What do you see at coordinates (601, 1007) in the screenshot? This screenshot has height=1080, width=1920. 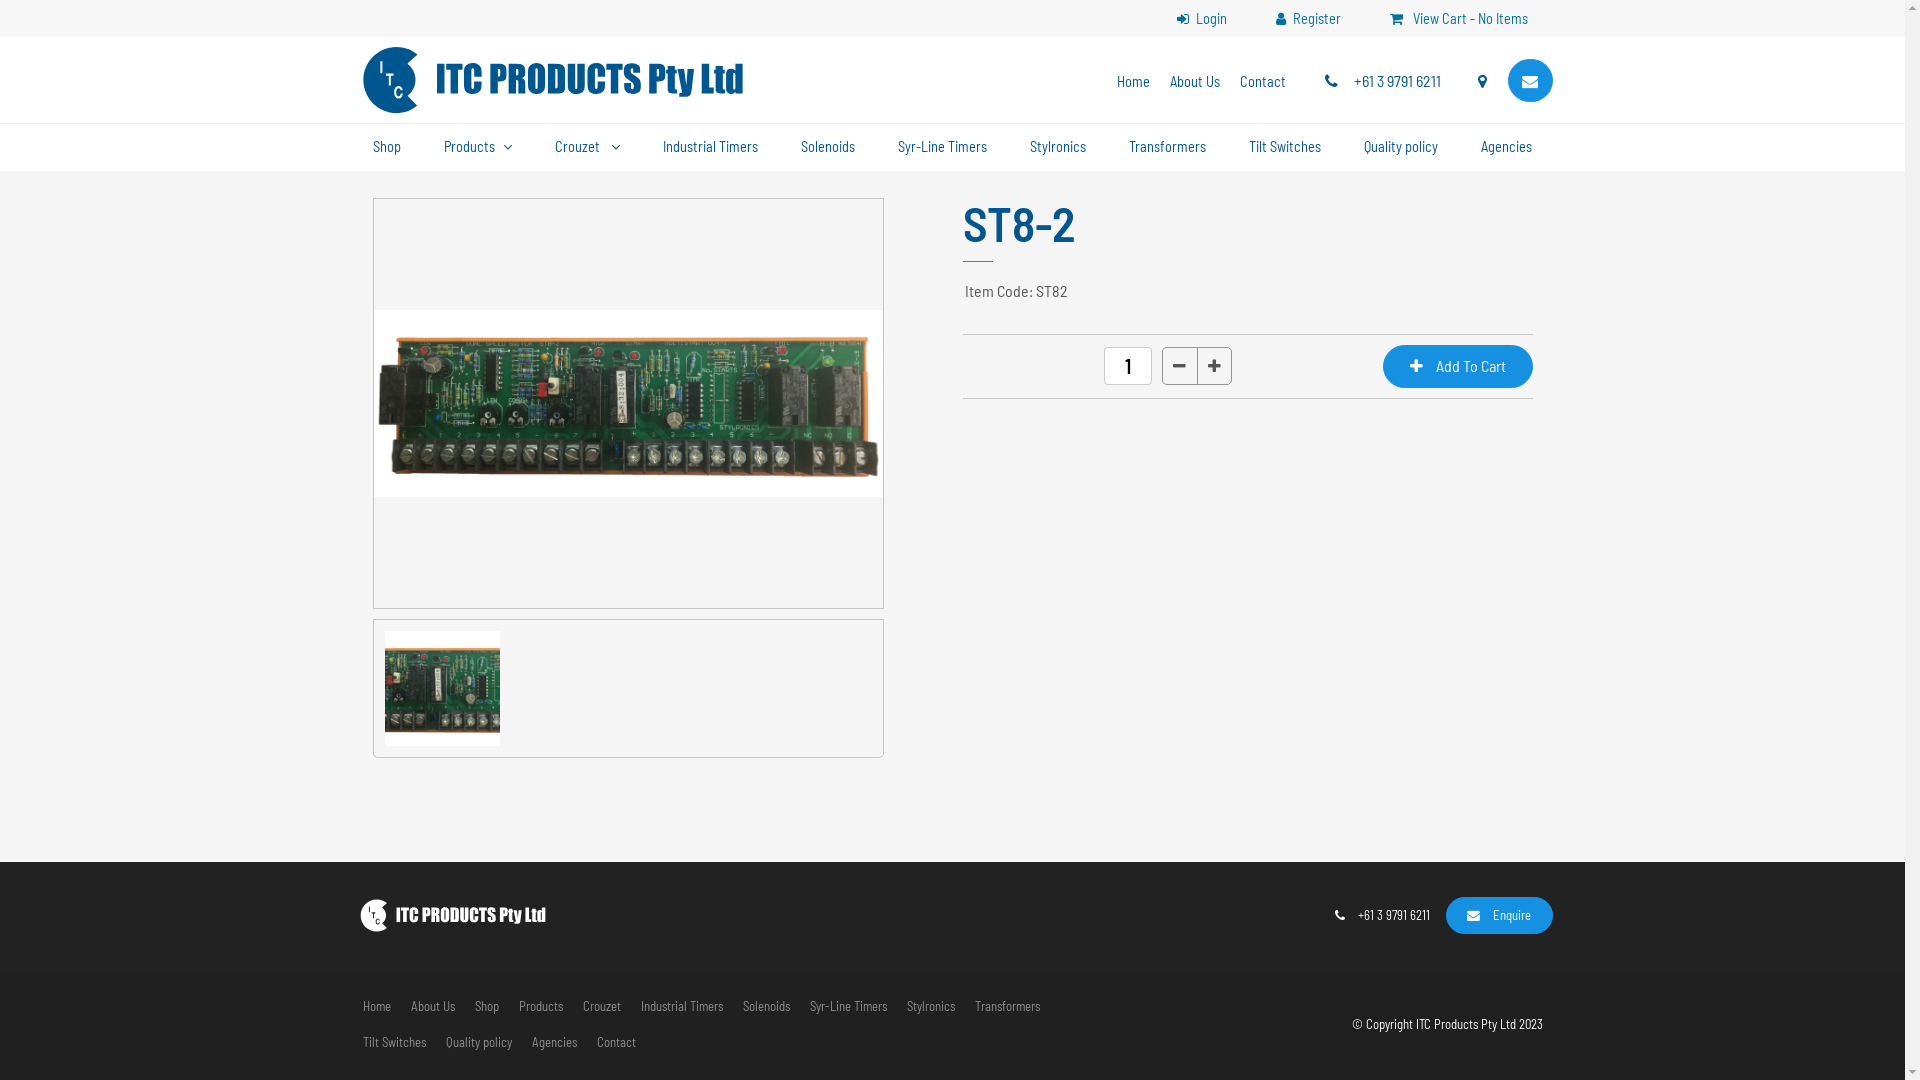 I see `Crouzet` at bounding box center [601, 1007].